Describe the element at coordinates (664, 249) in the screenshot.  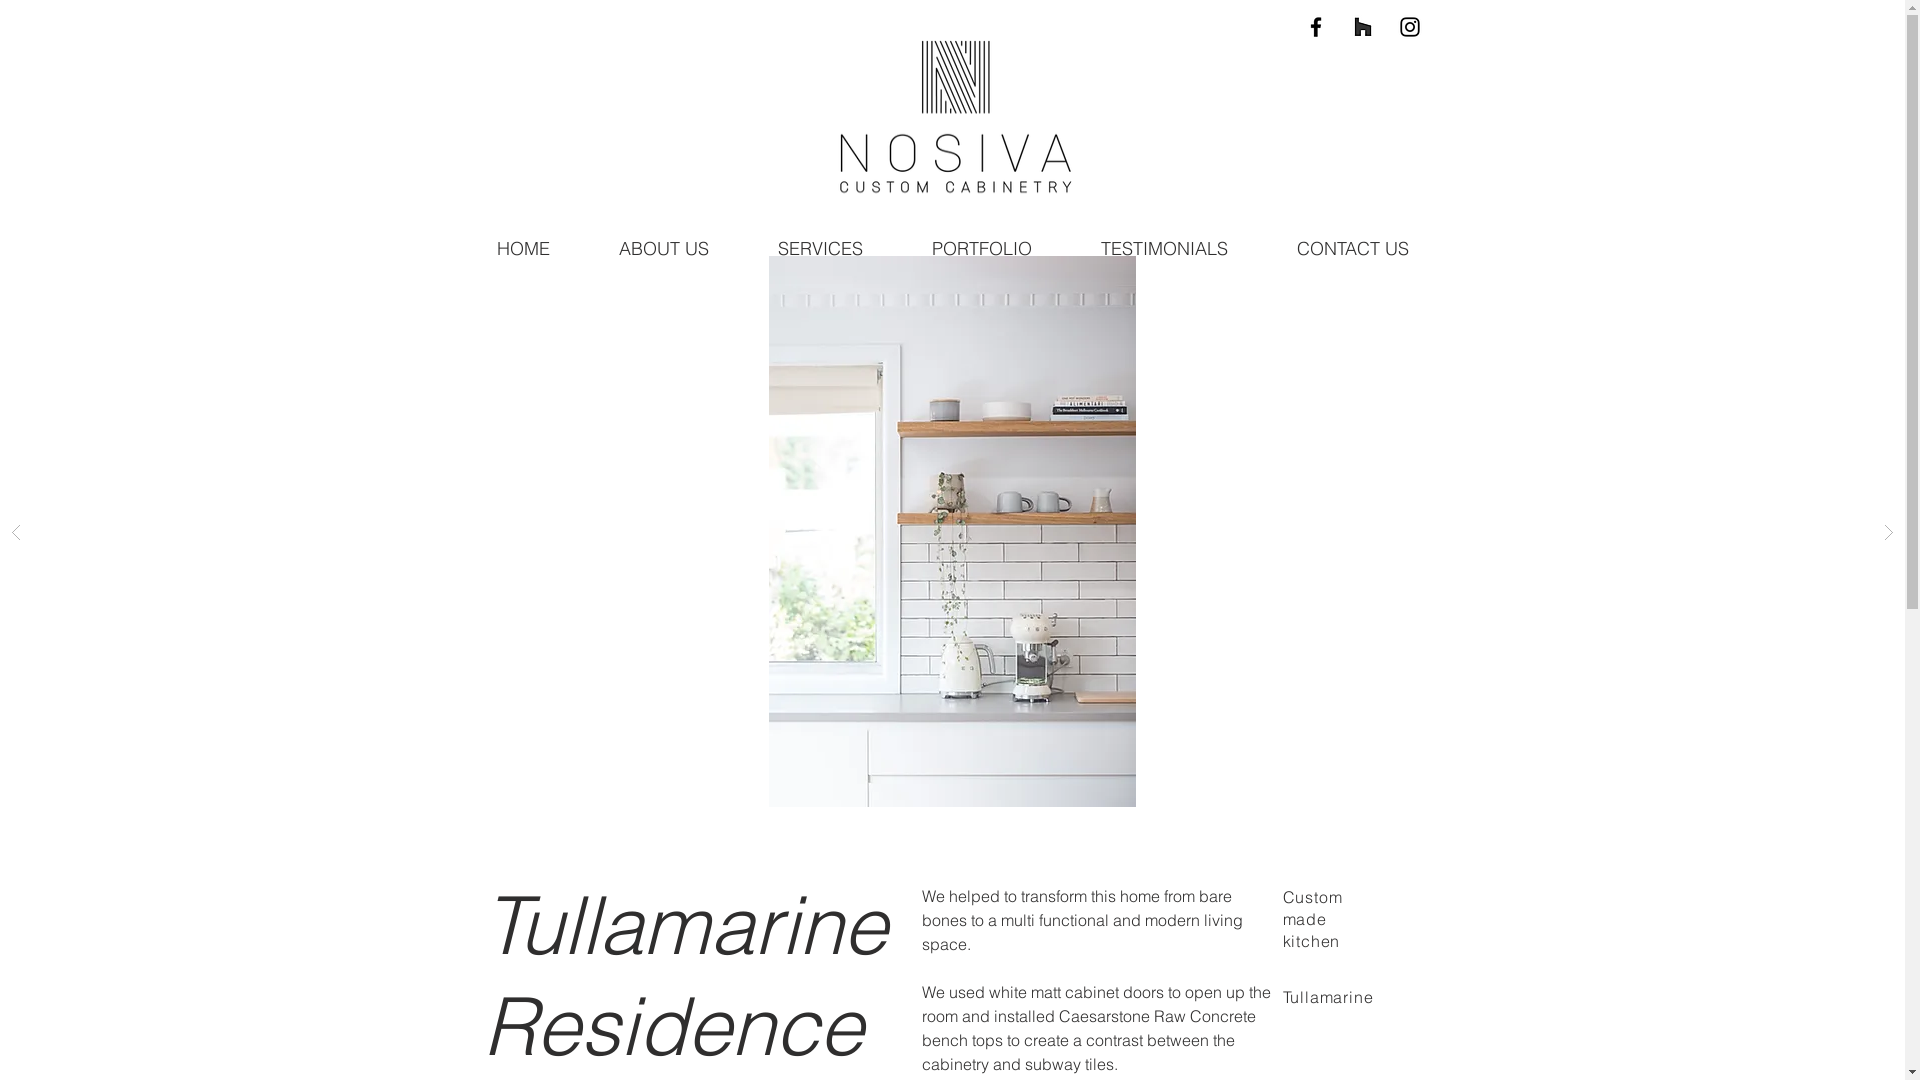
I see `ABOUT US` at that location.